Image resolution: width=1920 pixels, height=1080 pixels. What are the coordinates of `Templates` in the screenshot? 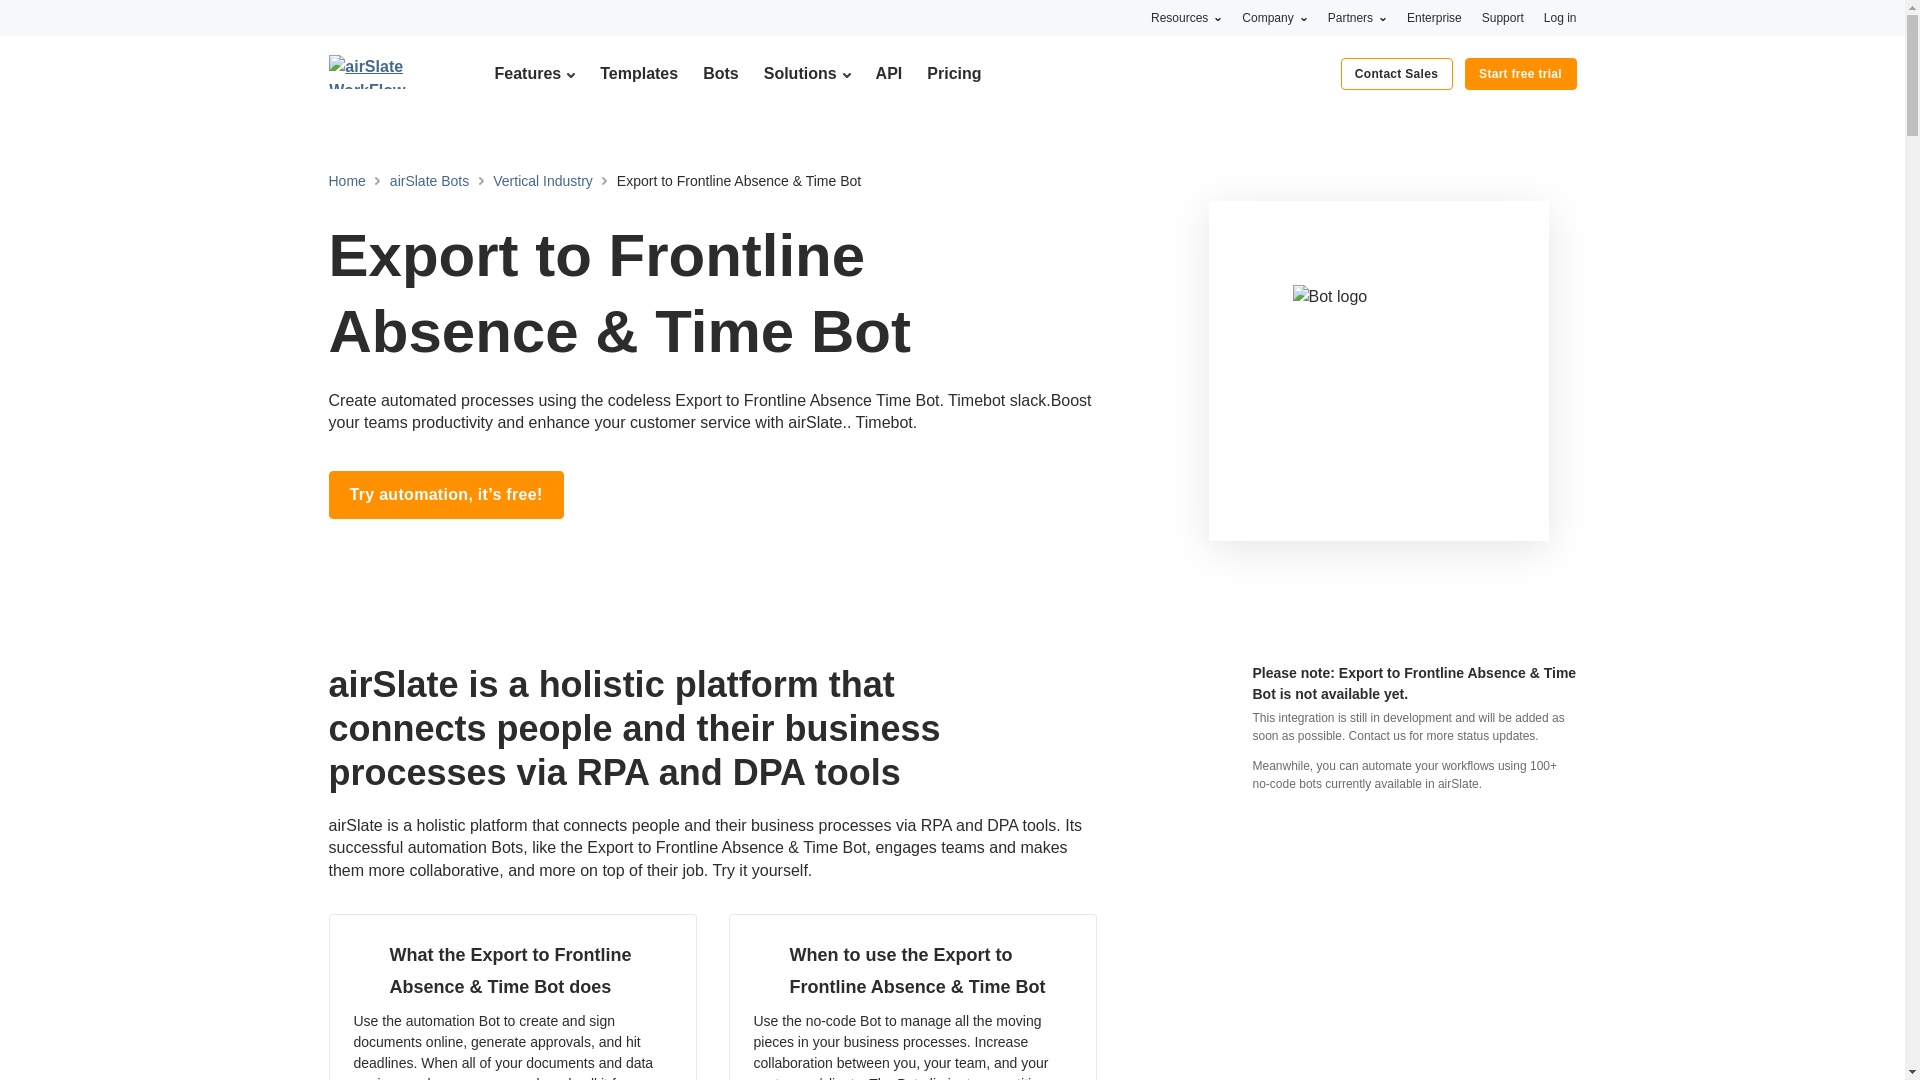 It's located at (638, 73).